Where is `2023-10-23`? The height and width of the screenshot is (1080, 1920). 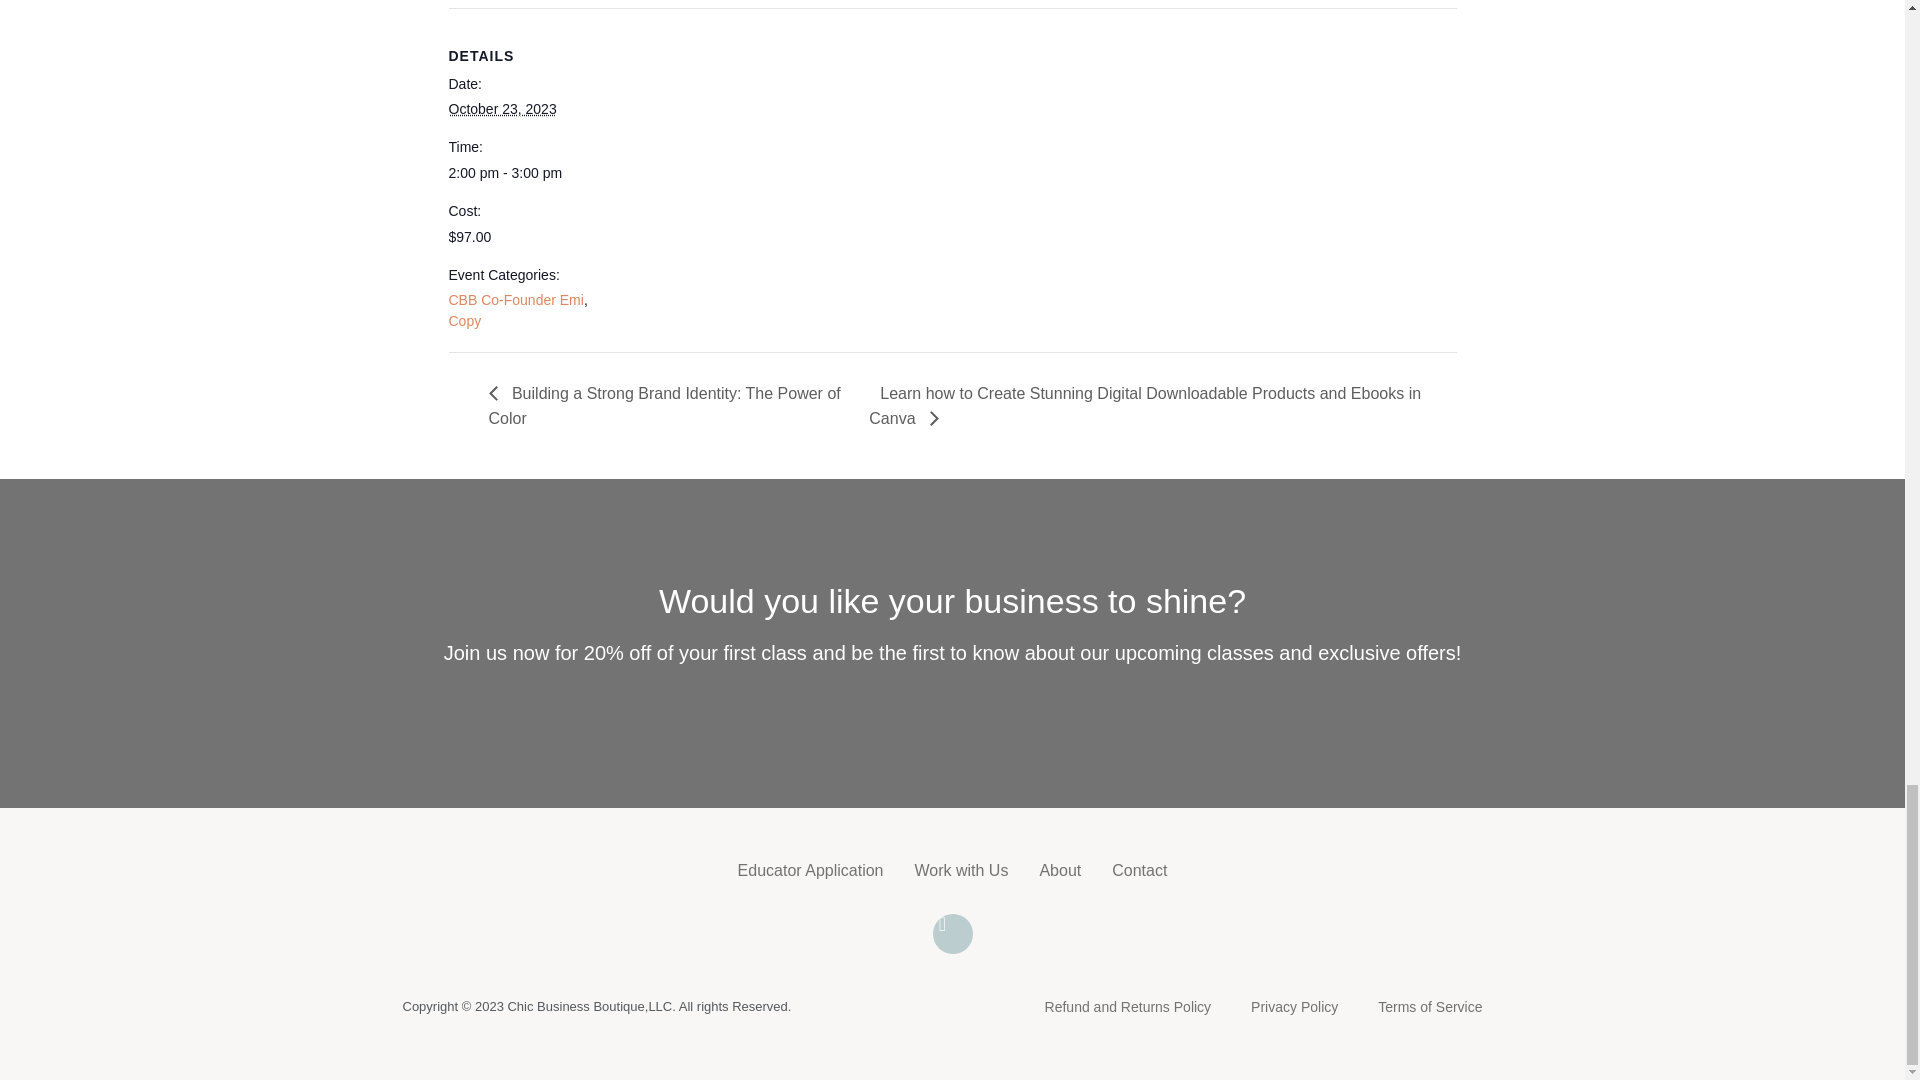
2023-10-23 is located at coordinates (502, 108).